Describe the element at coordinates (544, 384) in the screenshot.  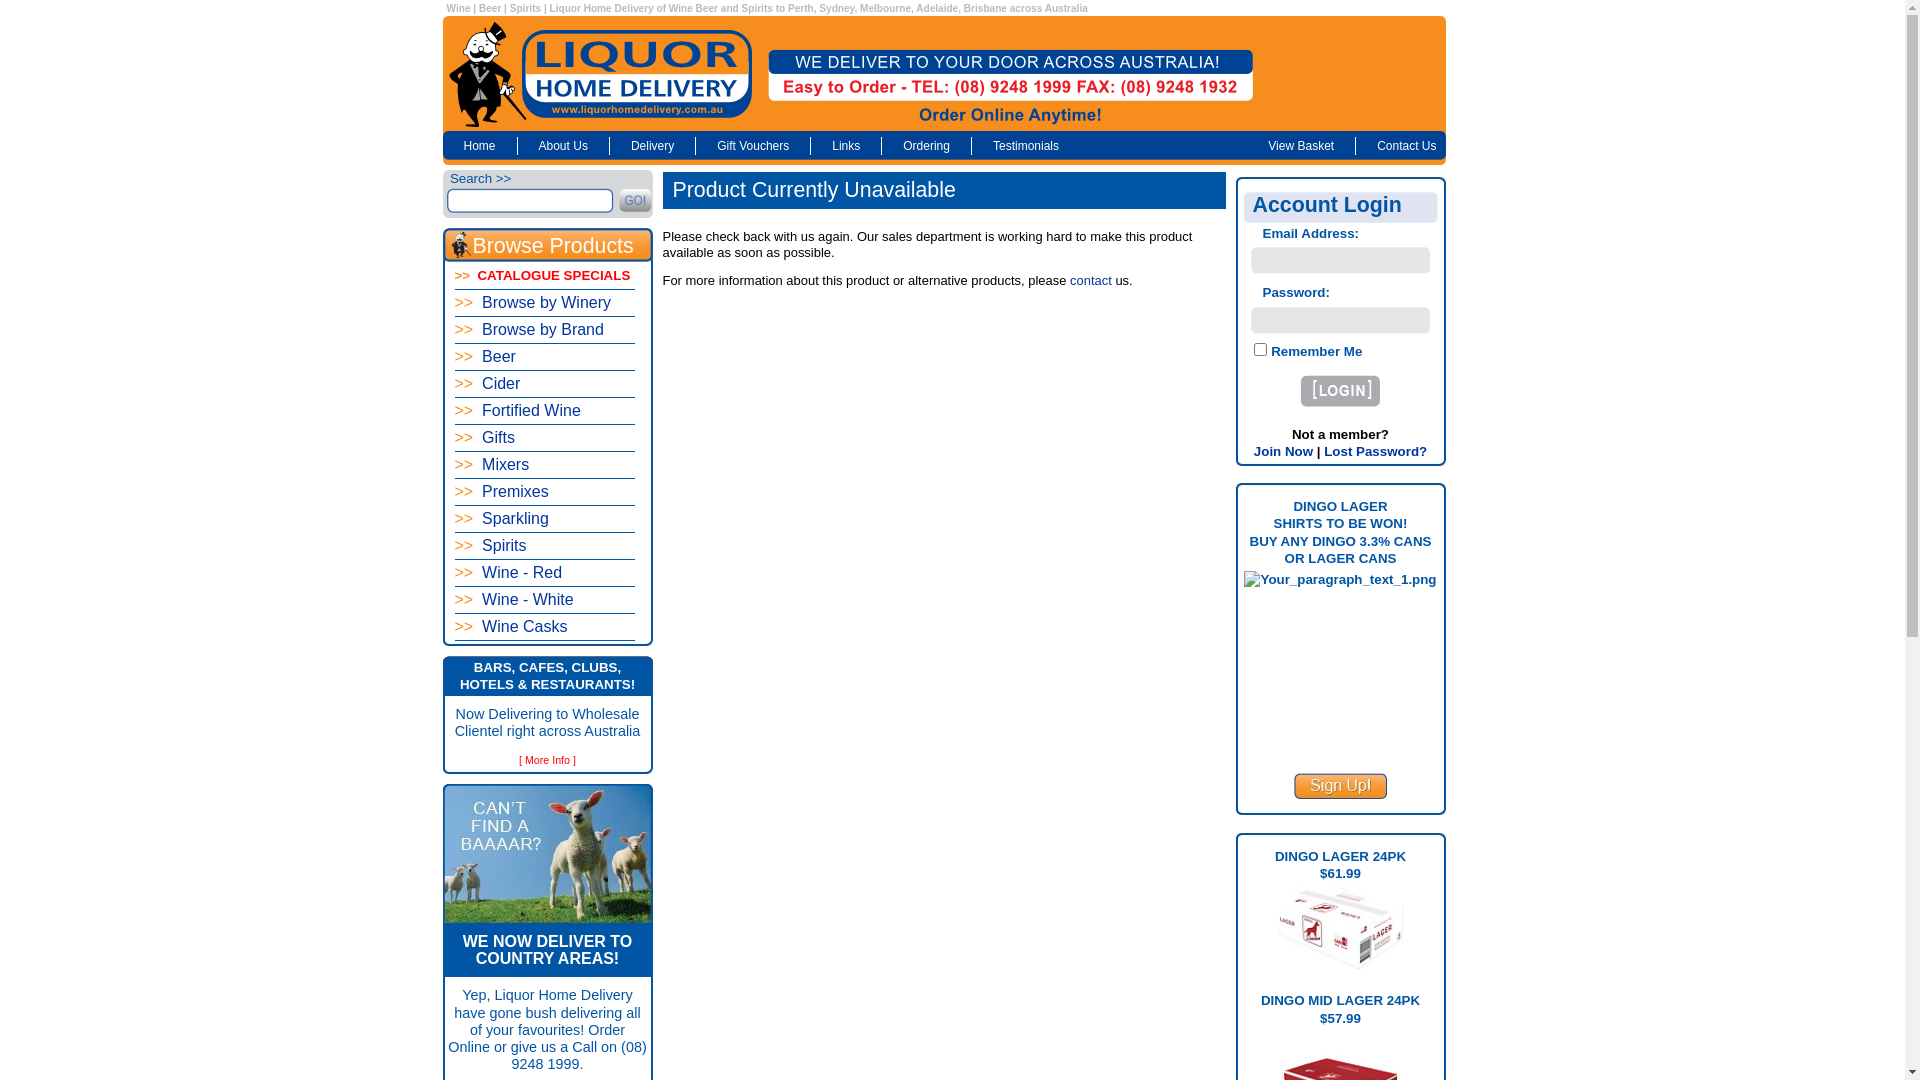
I see `>>  Cider` at that location.